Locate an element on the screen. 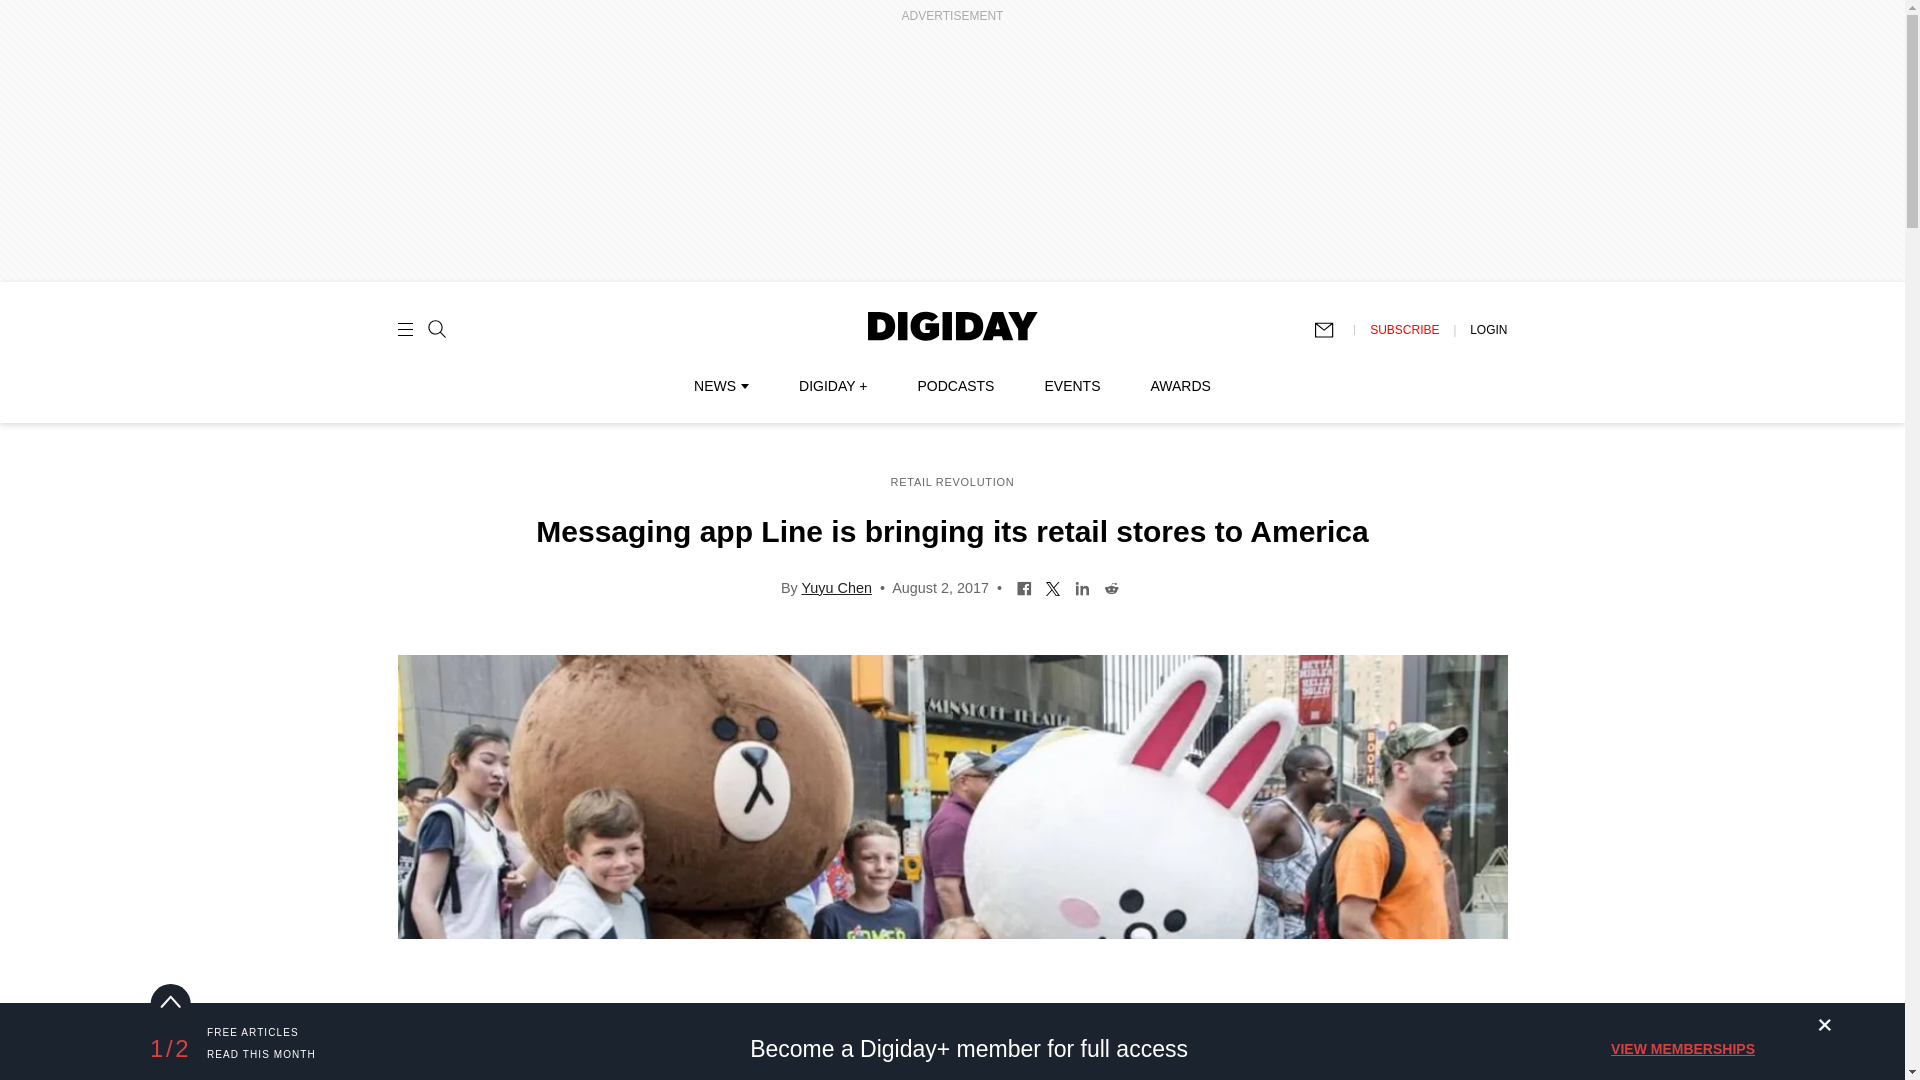  EVENTS is located at coordinates (1072, 386).